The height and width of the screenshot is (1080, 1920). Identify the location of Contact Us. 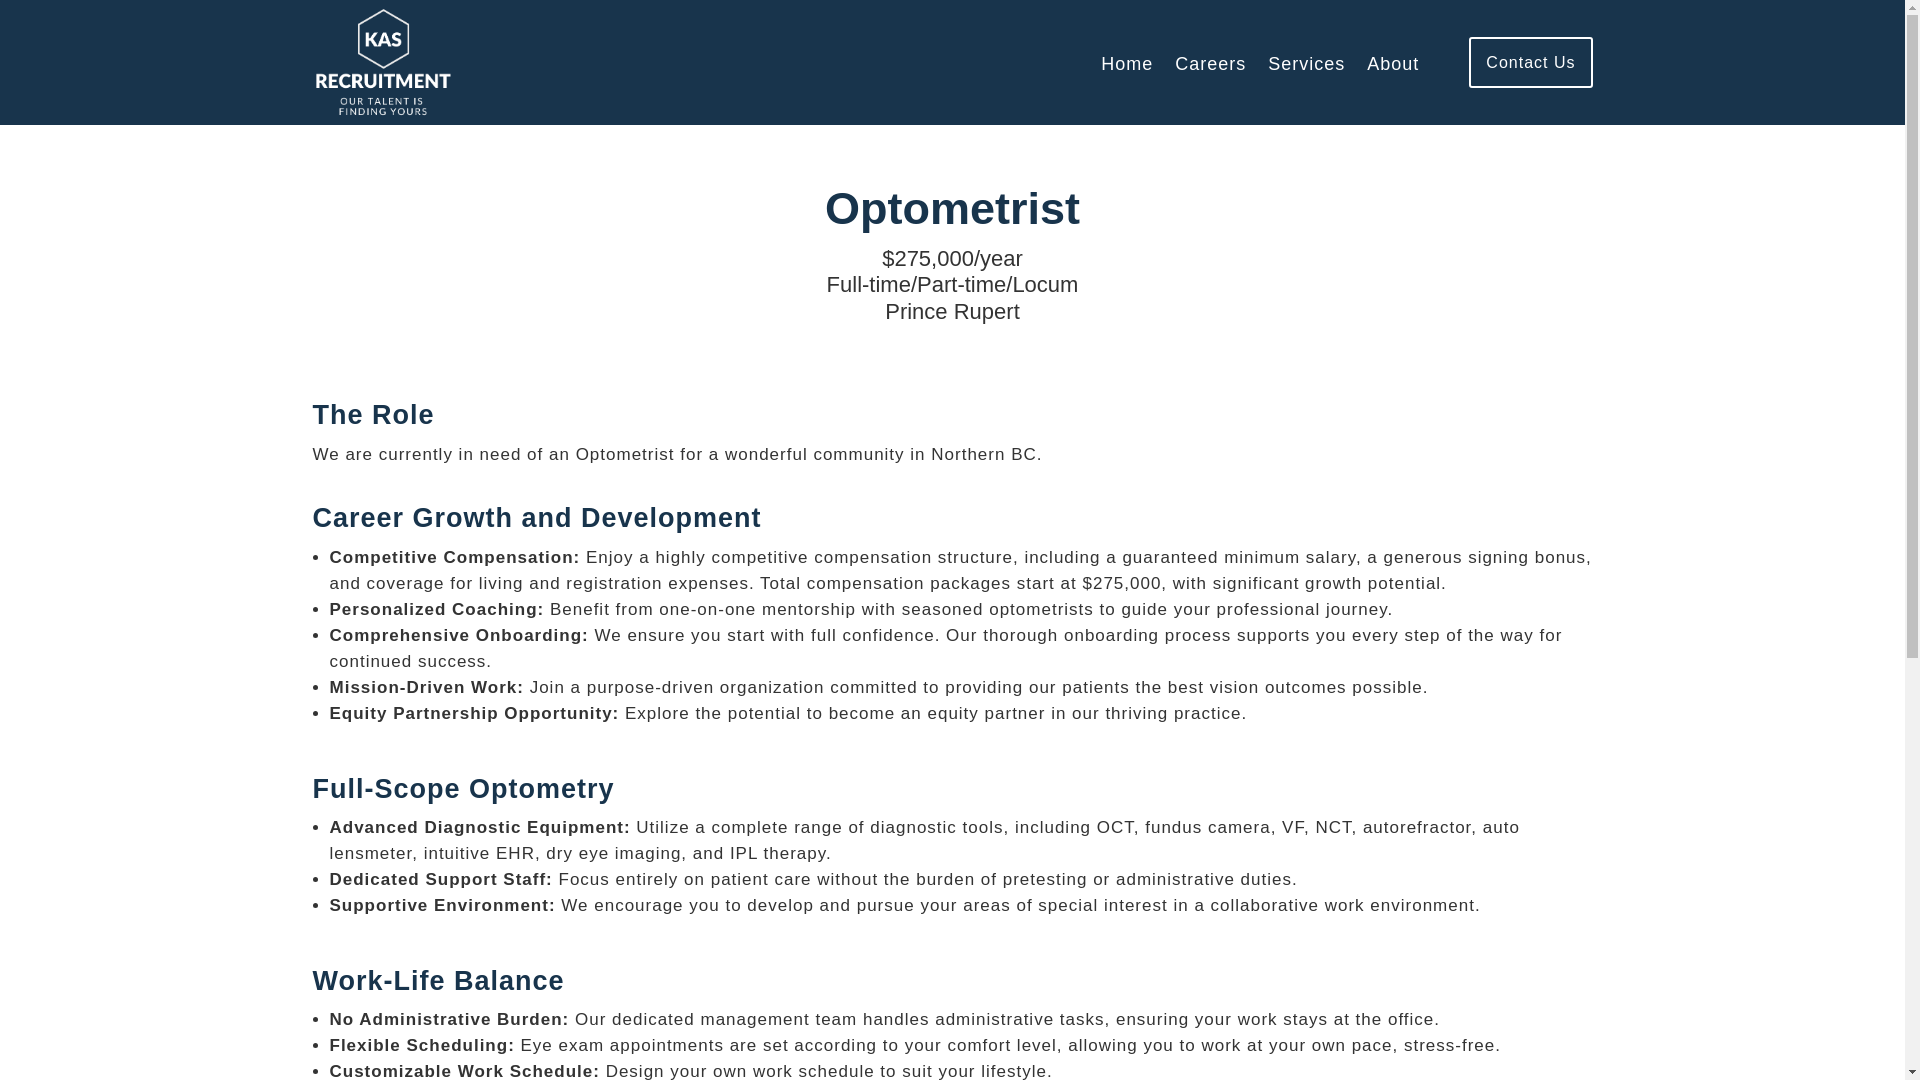
(1530, 62).